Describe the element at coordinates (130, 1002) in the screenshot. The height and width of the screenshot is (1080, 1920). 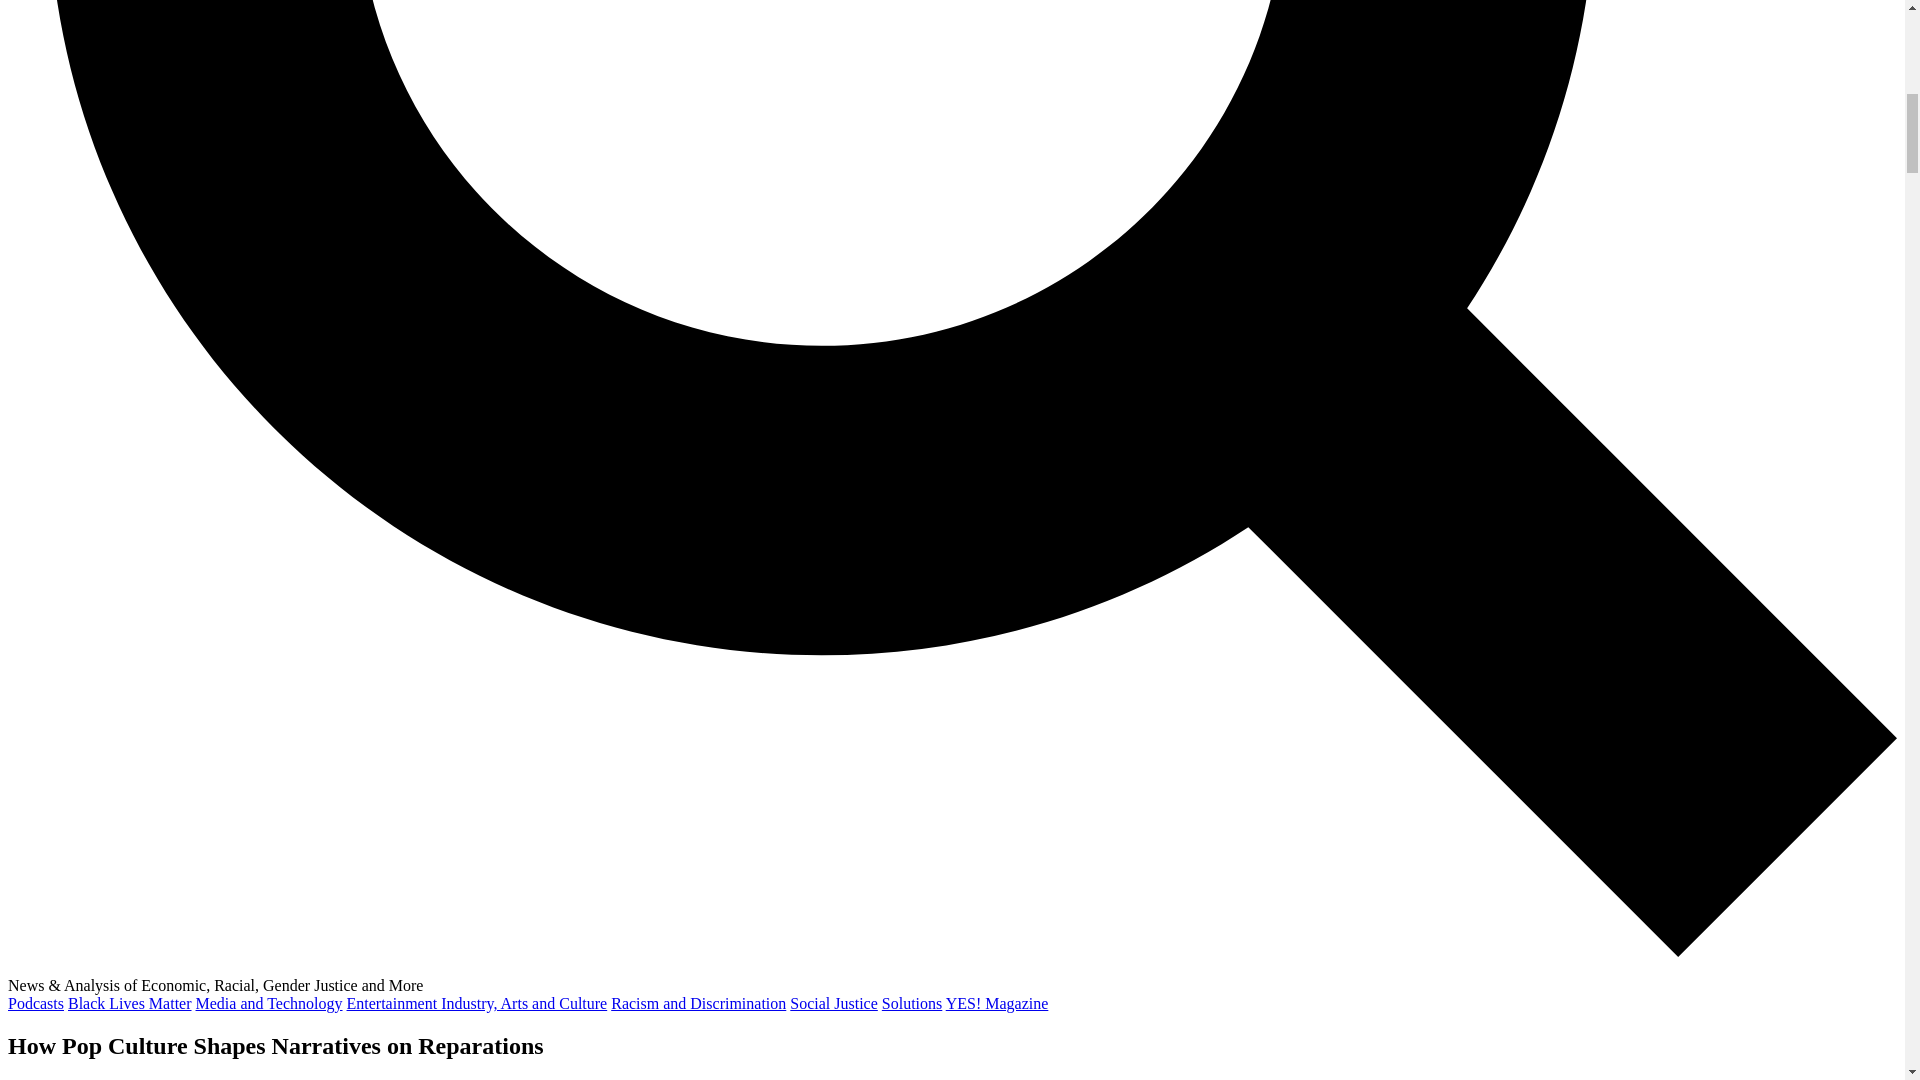
I see `Black Lives Matter` at that location.